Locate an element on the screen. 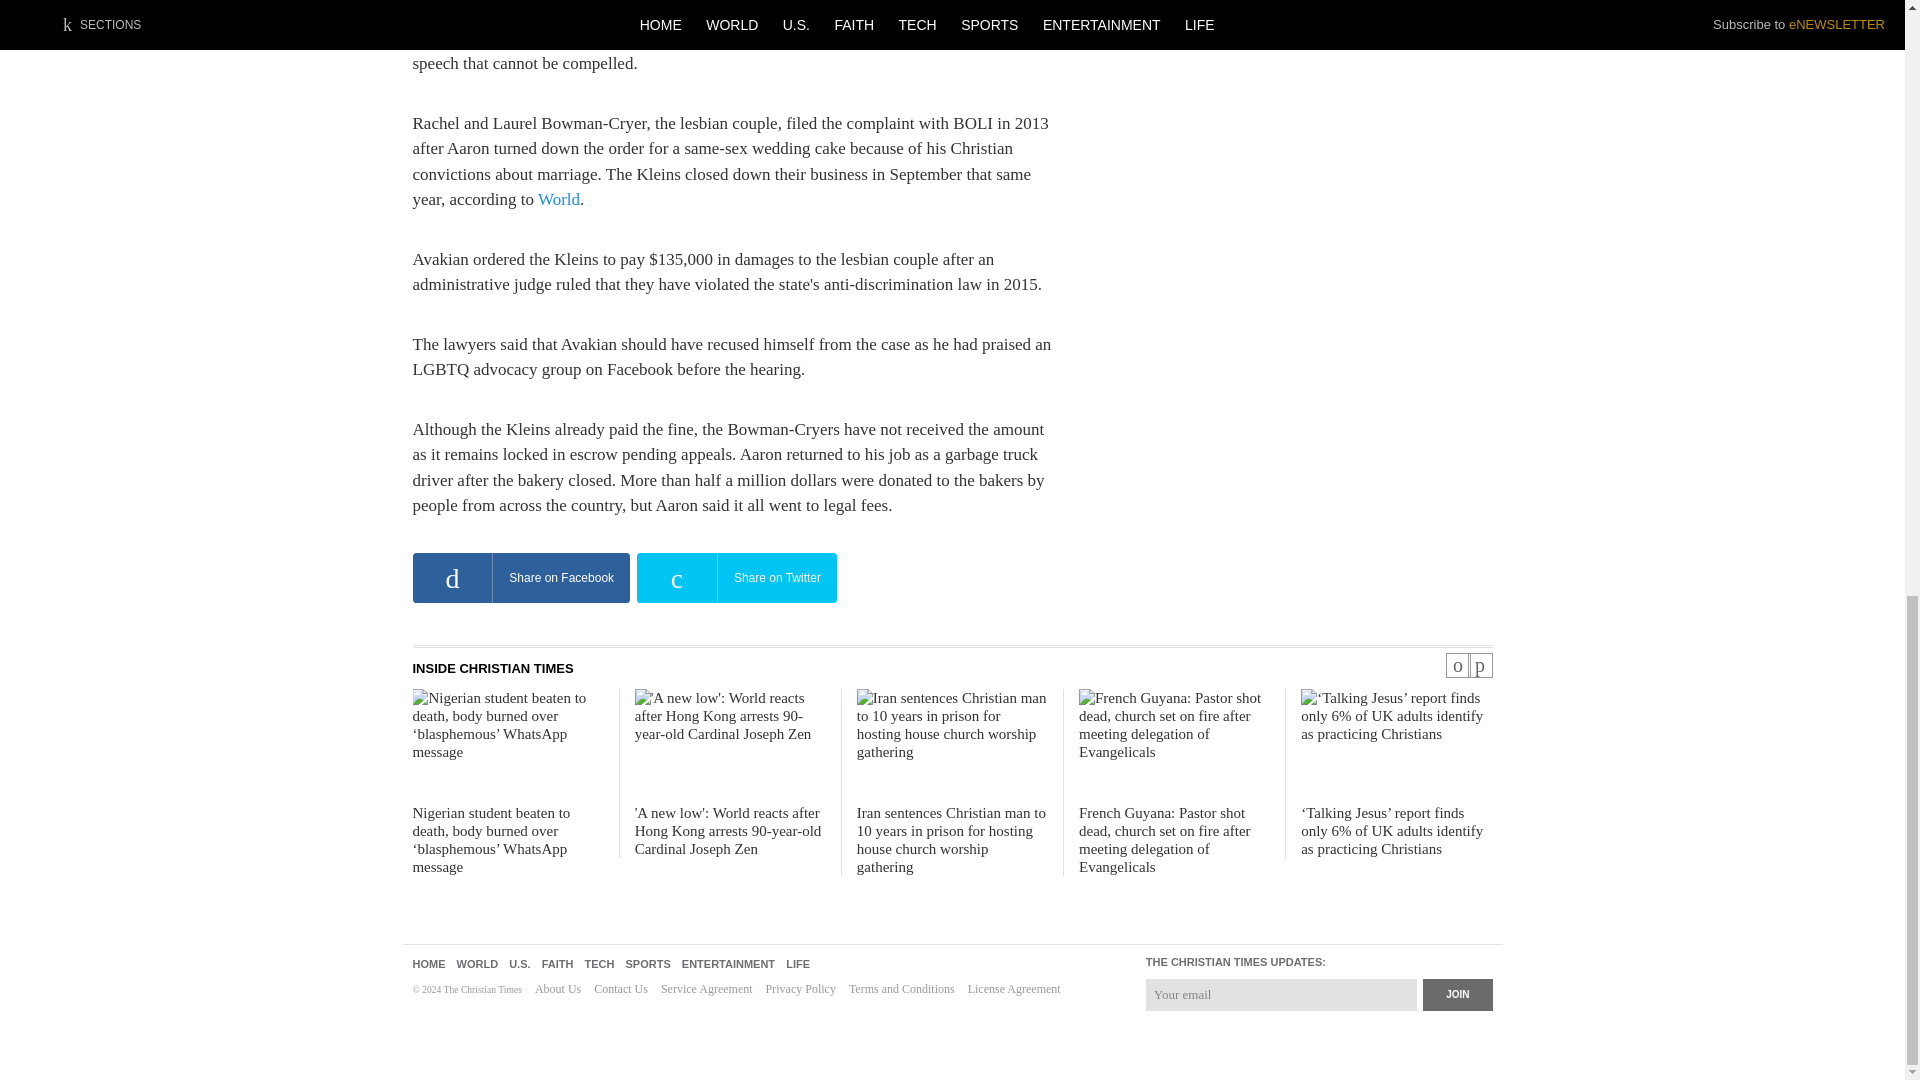  World is located at coordinates (558, 200).